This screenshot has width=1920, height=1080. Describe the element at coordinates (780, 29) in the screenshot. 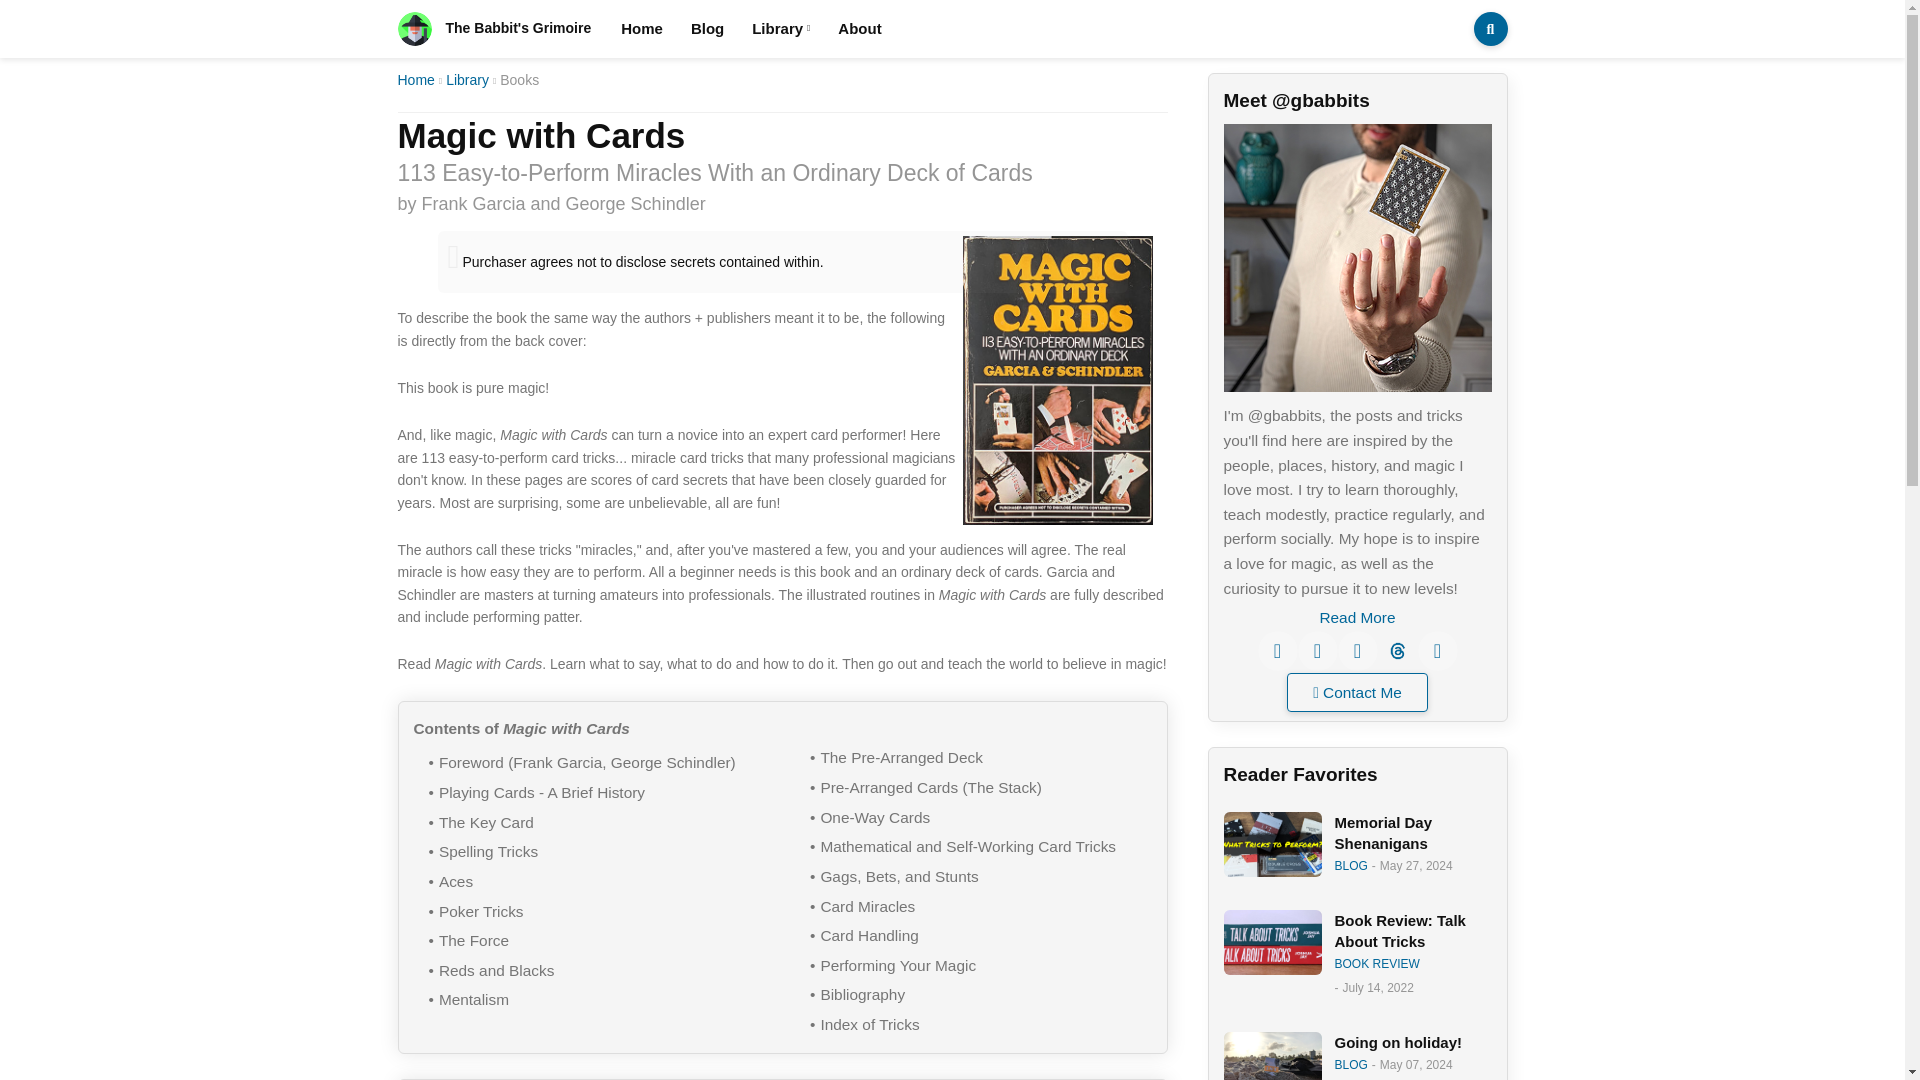

I see `Library` at that location.